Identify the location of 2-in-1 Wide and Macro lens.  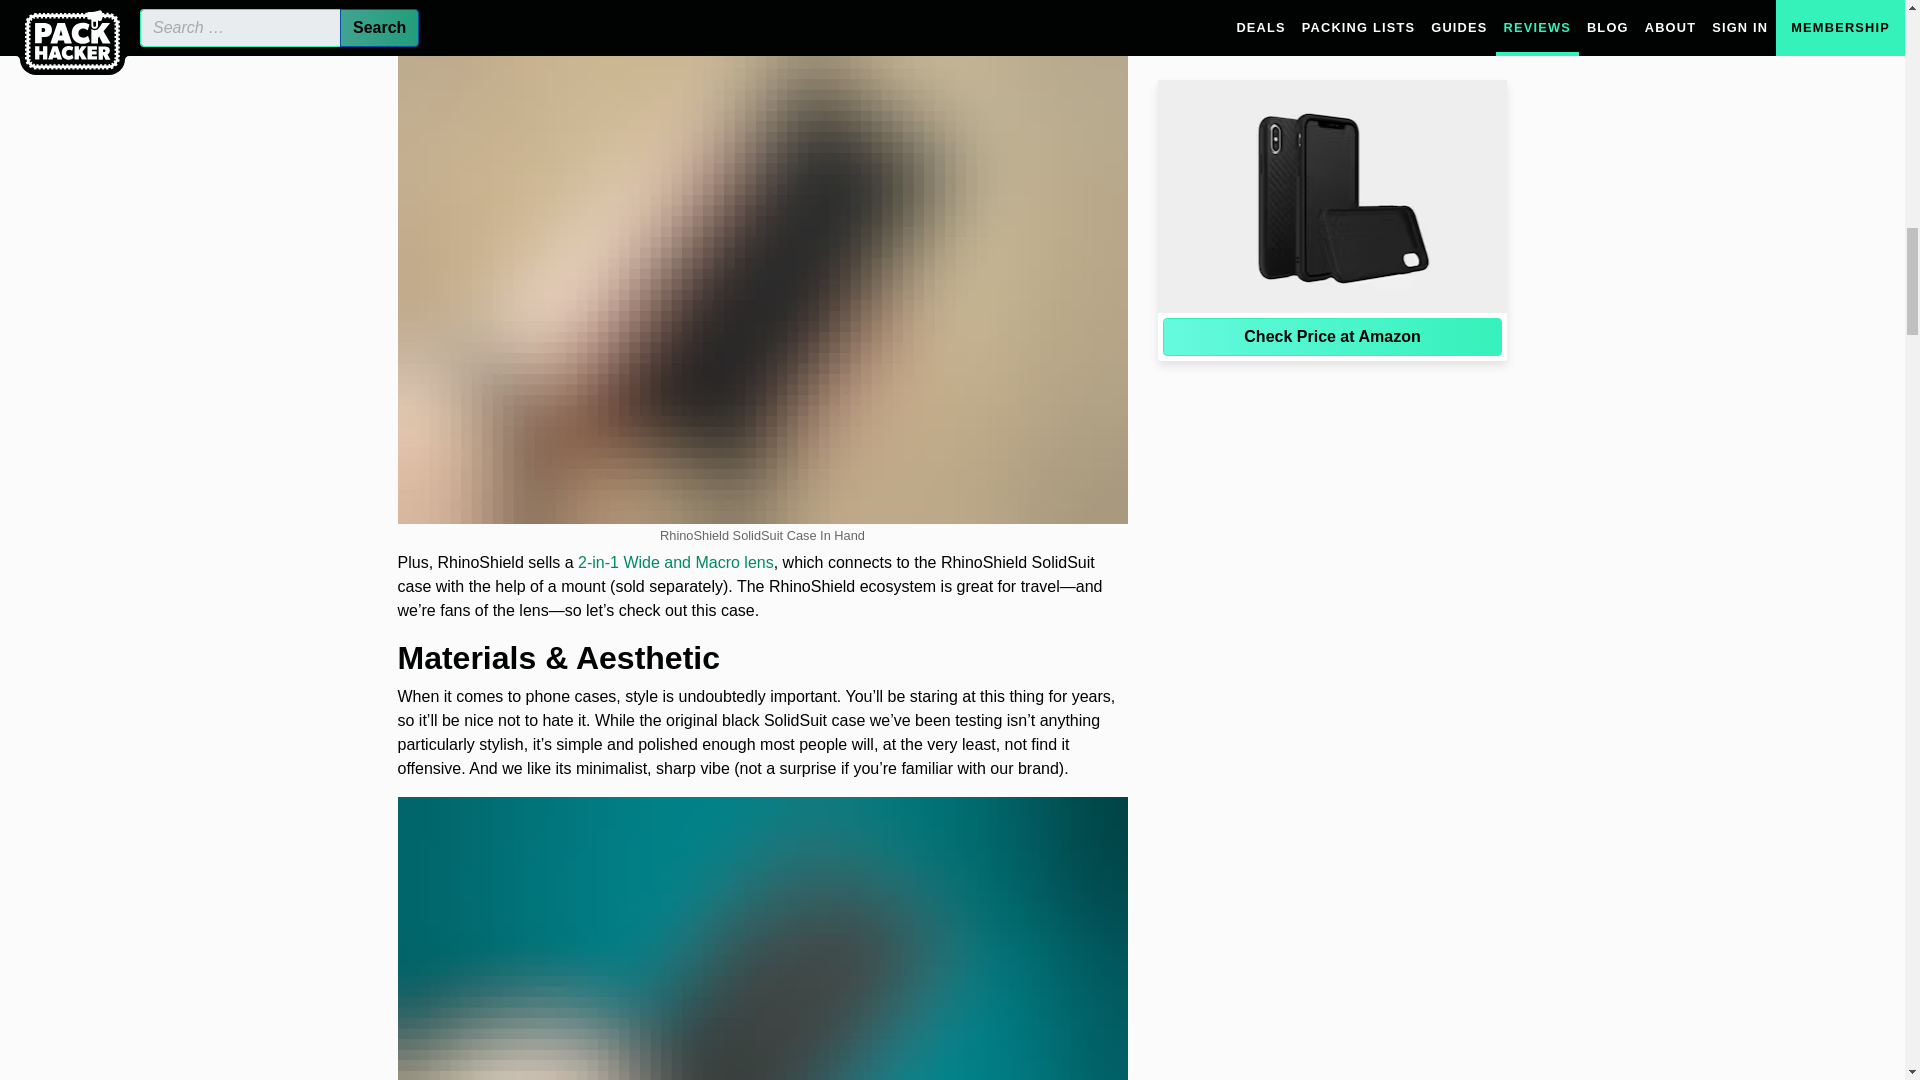
(675, 562).